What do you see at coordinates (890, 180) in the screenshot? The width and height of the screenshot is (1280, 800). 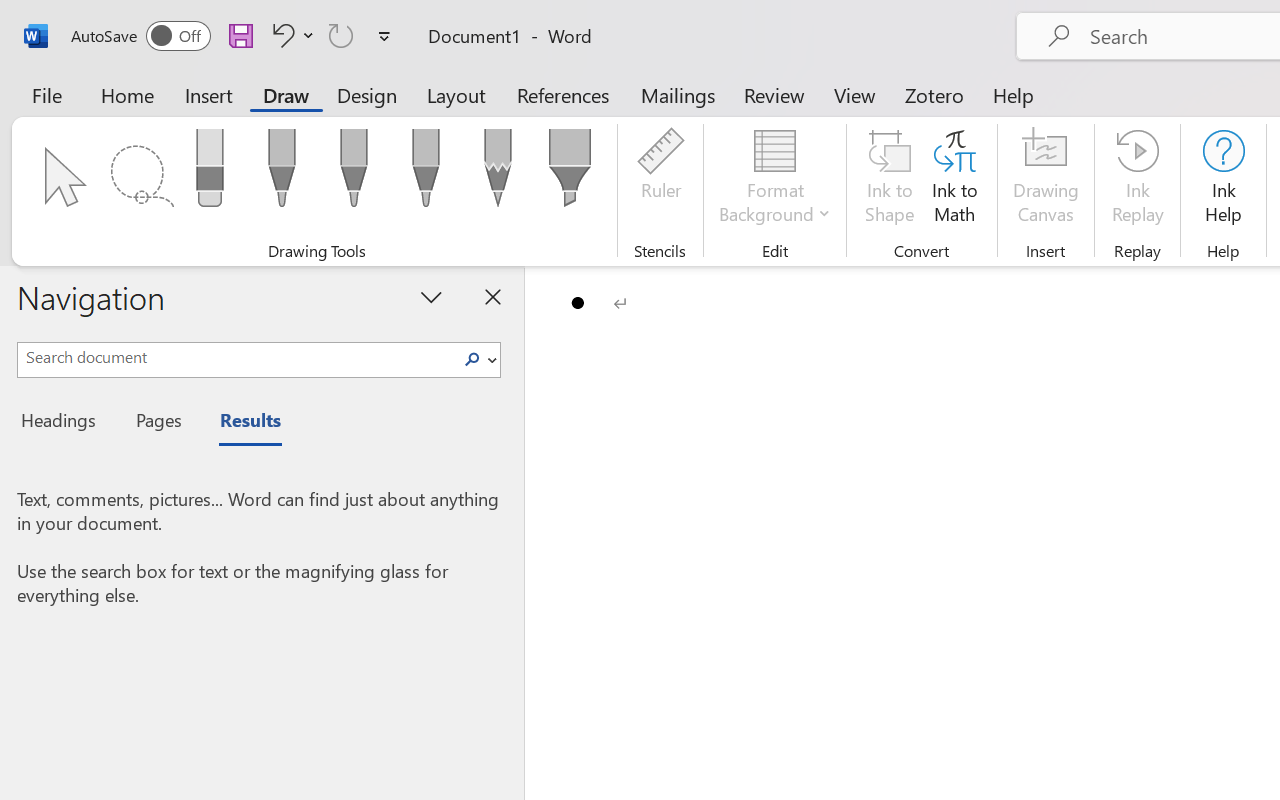 I see `Ink to Shape` at bounding box center [890, 180].